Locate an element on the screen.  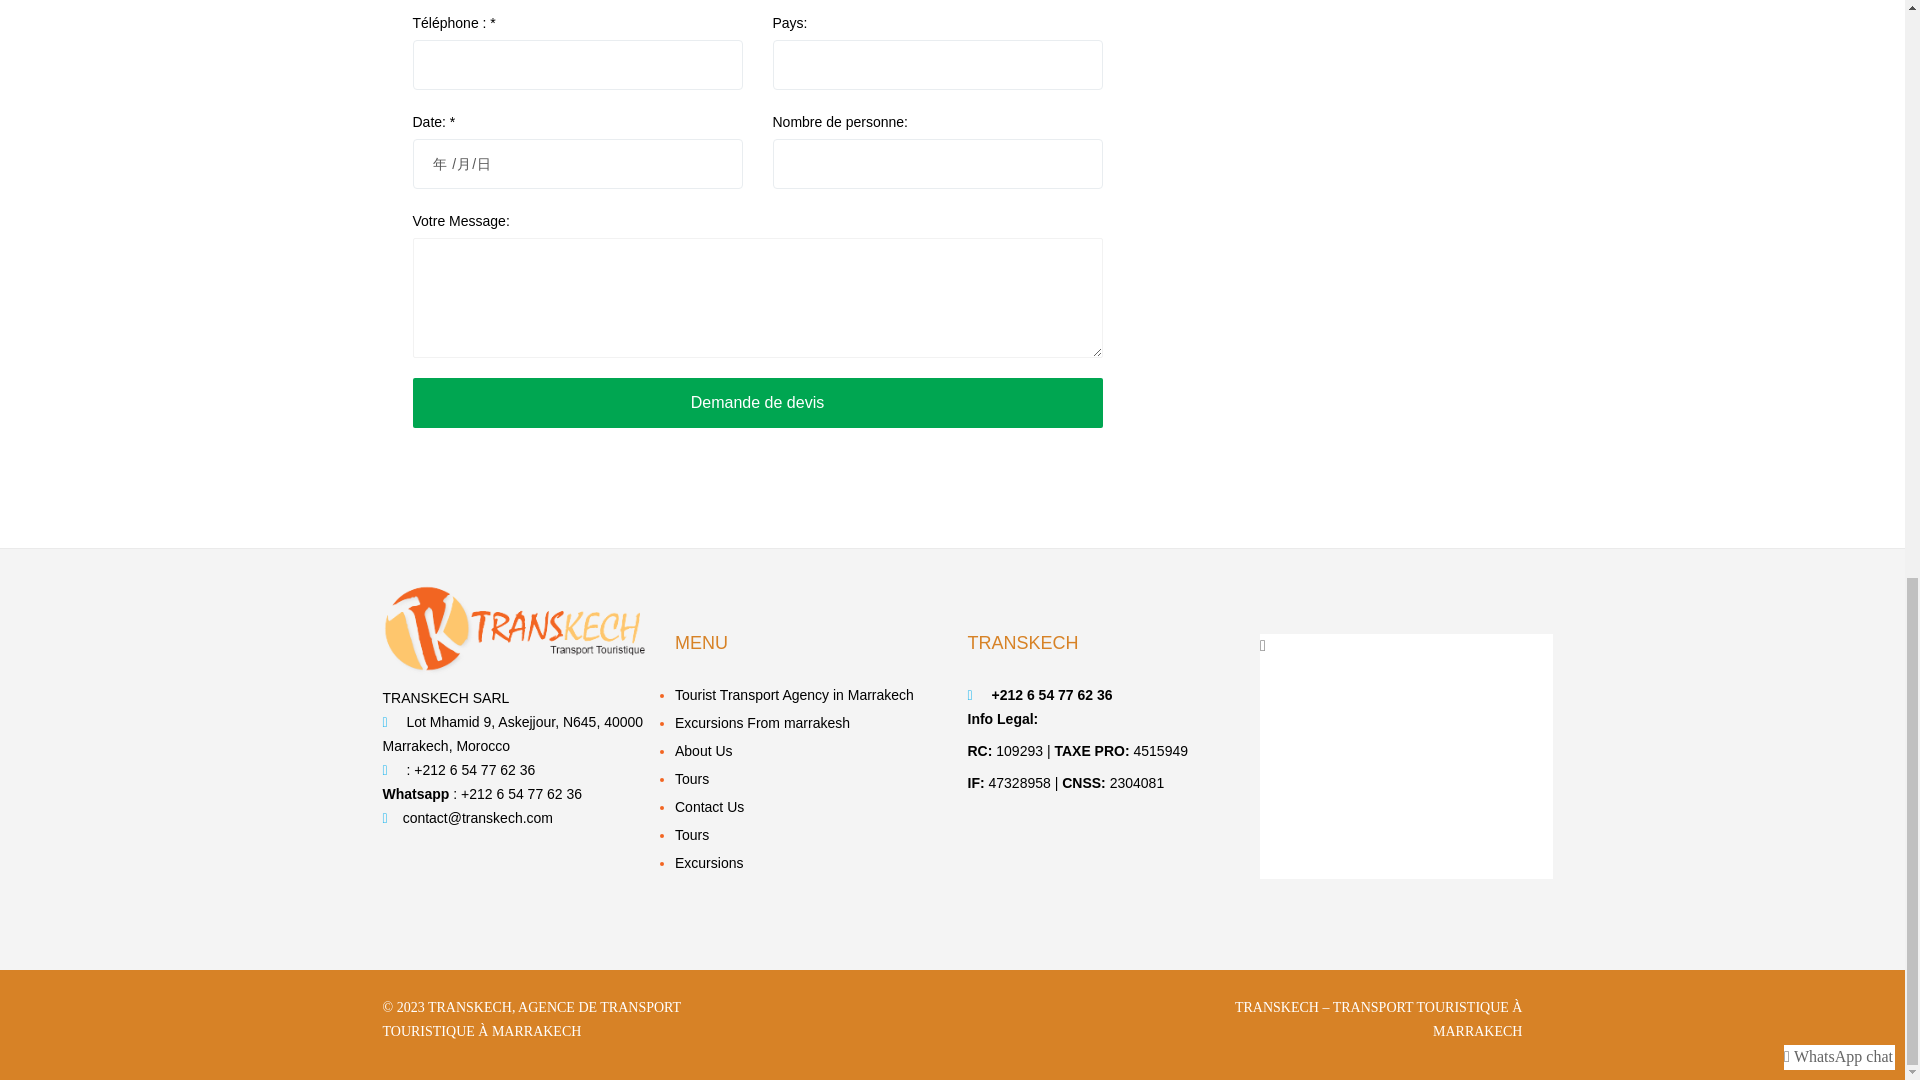
Demande de devis is located at coordinates (757, 402).